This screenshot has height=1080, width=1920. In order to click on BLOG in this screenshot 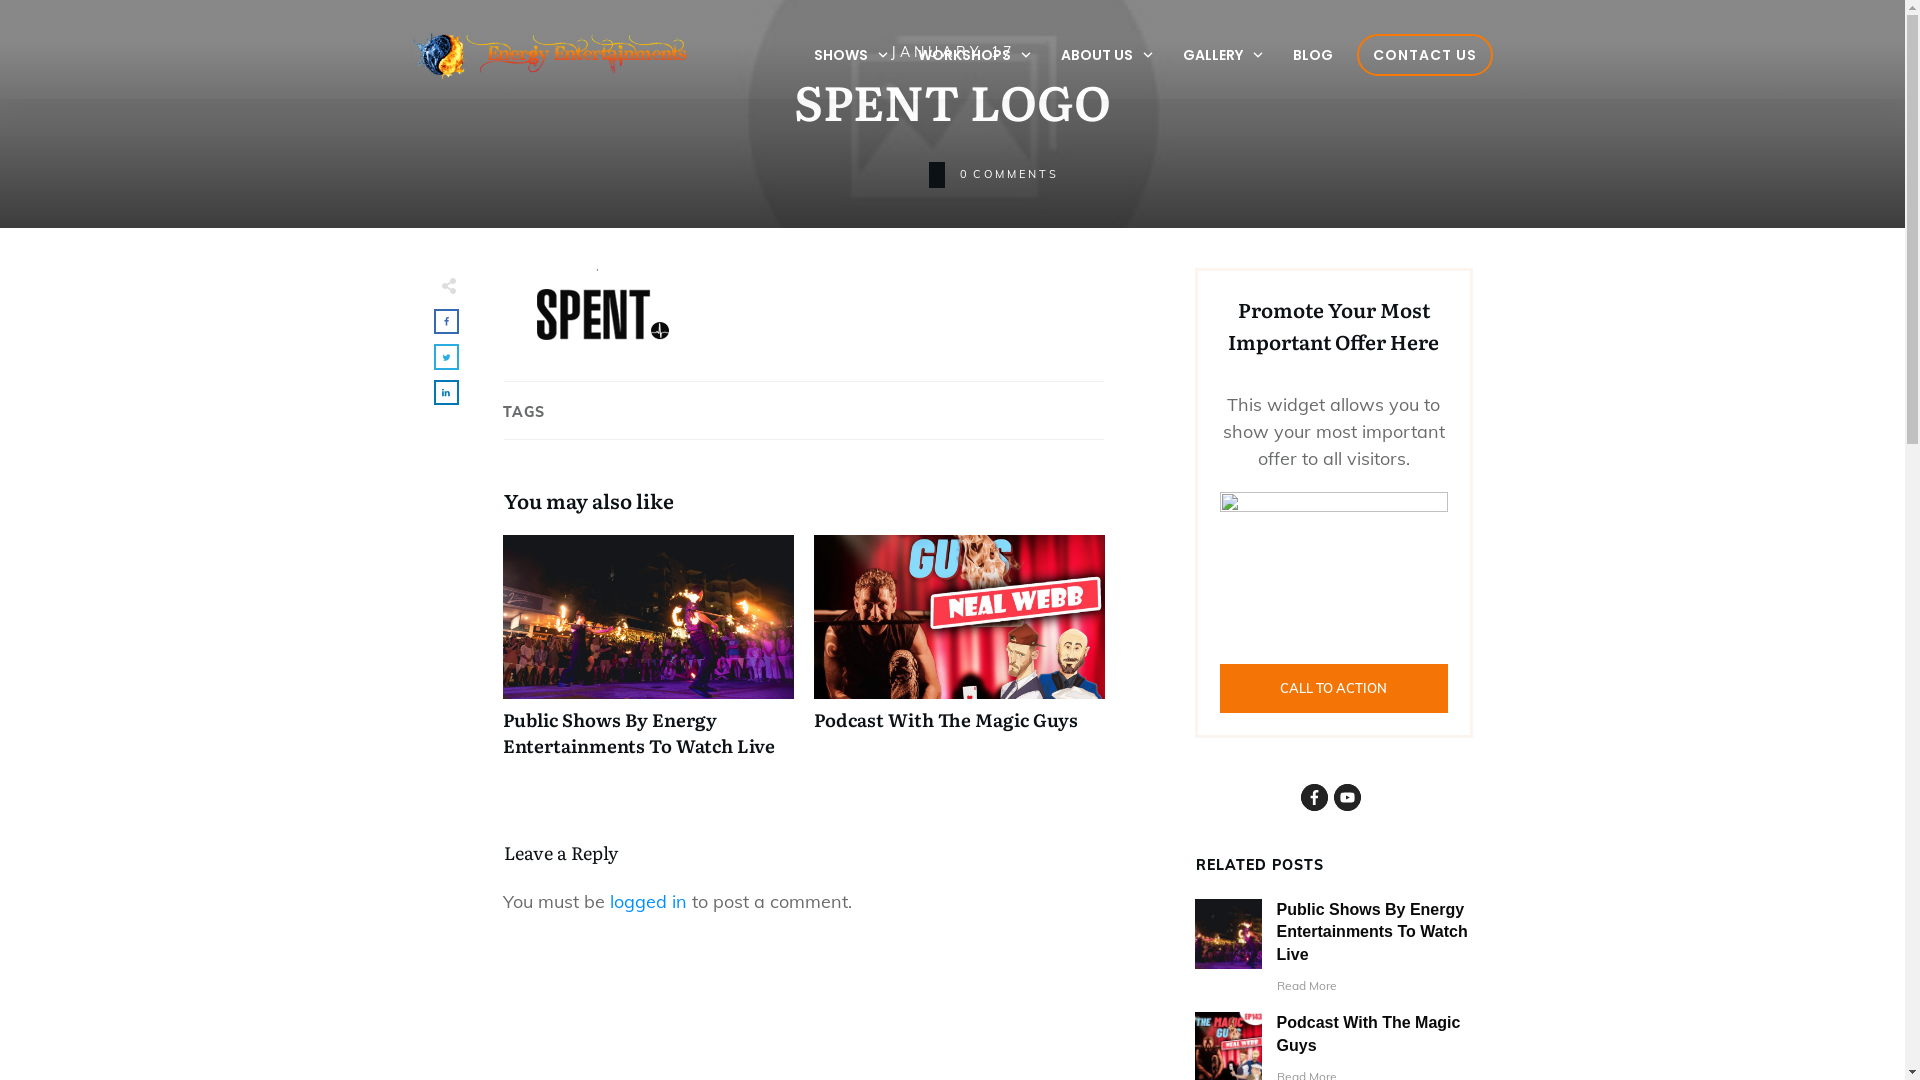, I will do `click(1312, 55)`.